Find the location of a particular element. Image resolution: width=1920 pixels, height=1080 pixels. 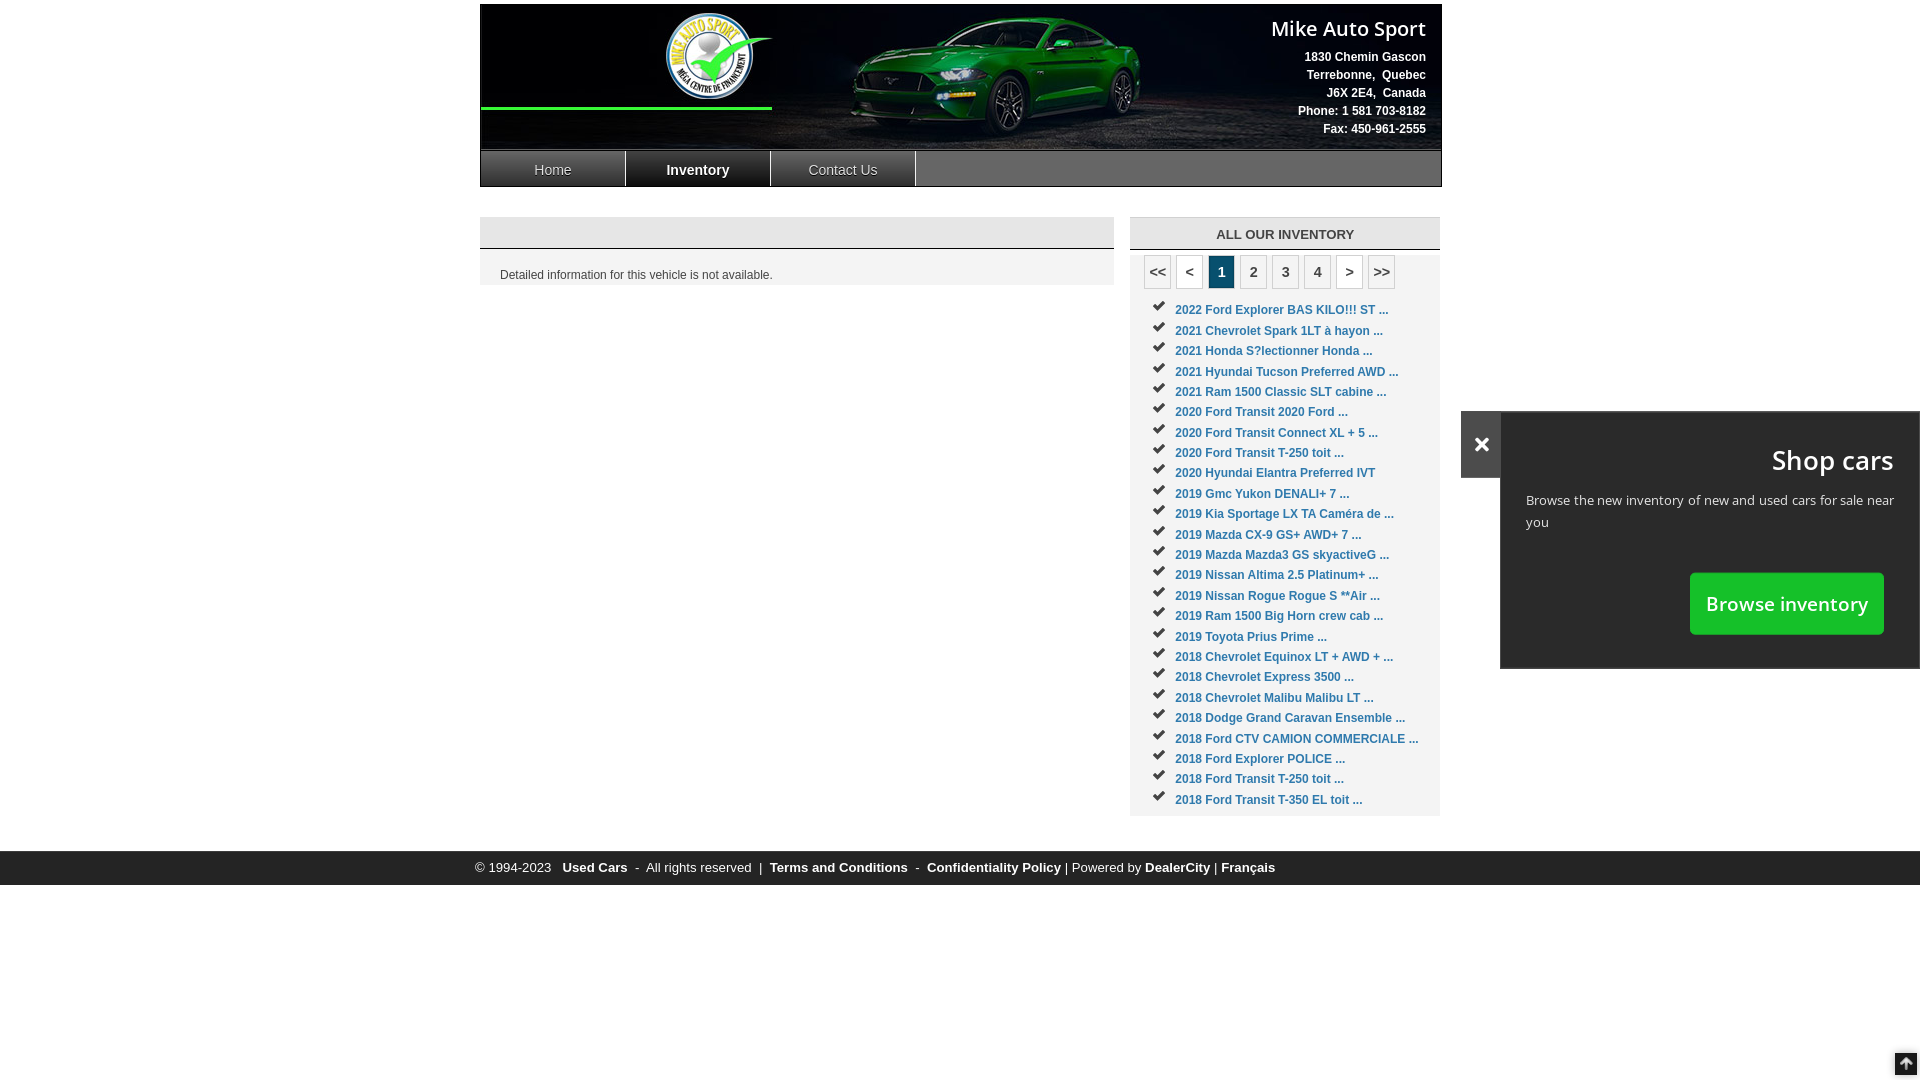

2018 Chevrolet Equinox LT + AWD + ... is located at coordinates (1284, 657).